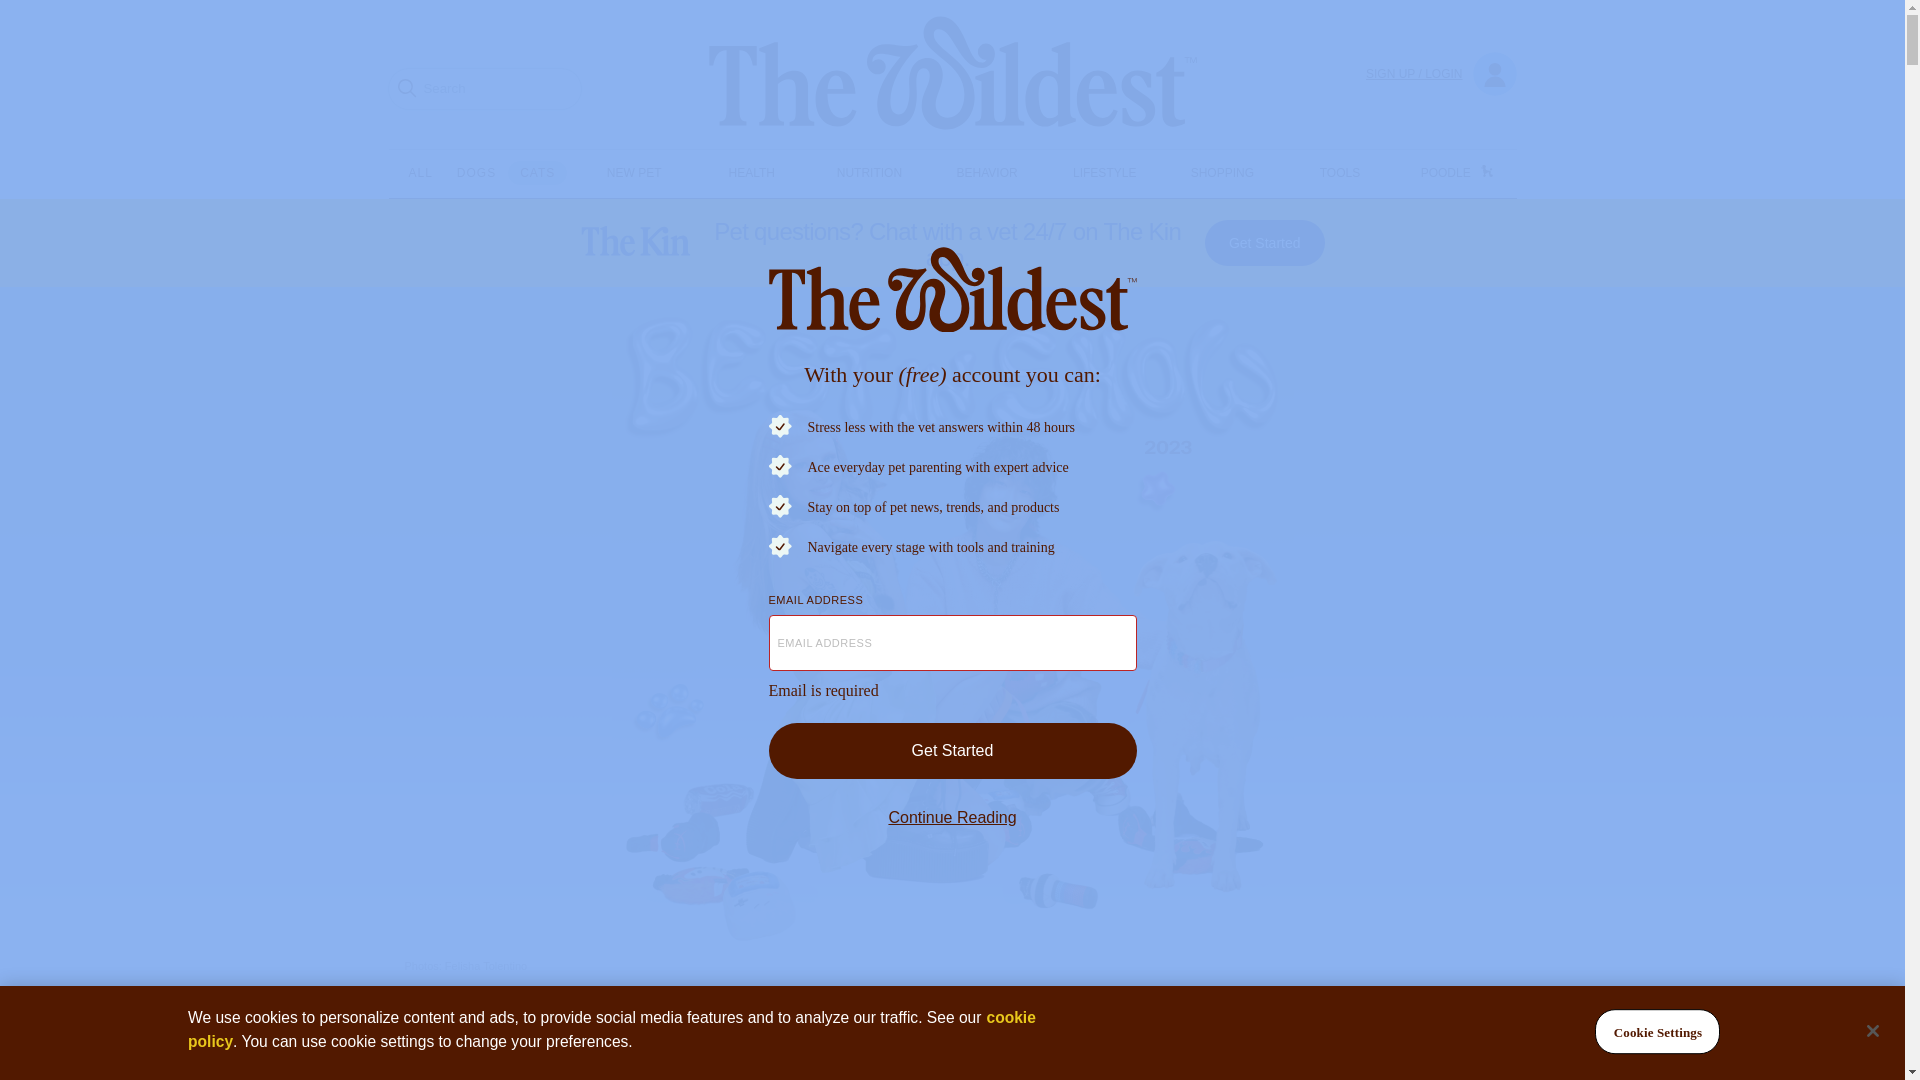 Image resolution: width=1920 pixels, height=1080 pixels. I want to click on DOGS, so click(476, 172).